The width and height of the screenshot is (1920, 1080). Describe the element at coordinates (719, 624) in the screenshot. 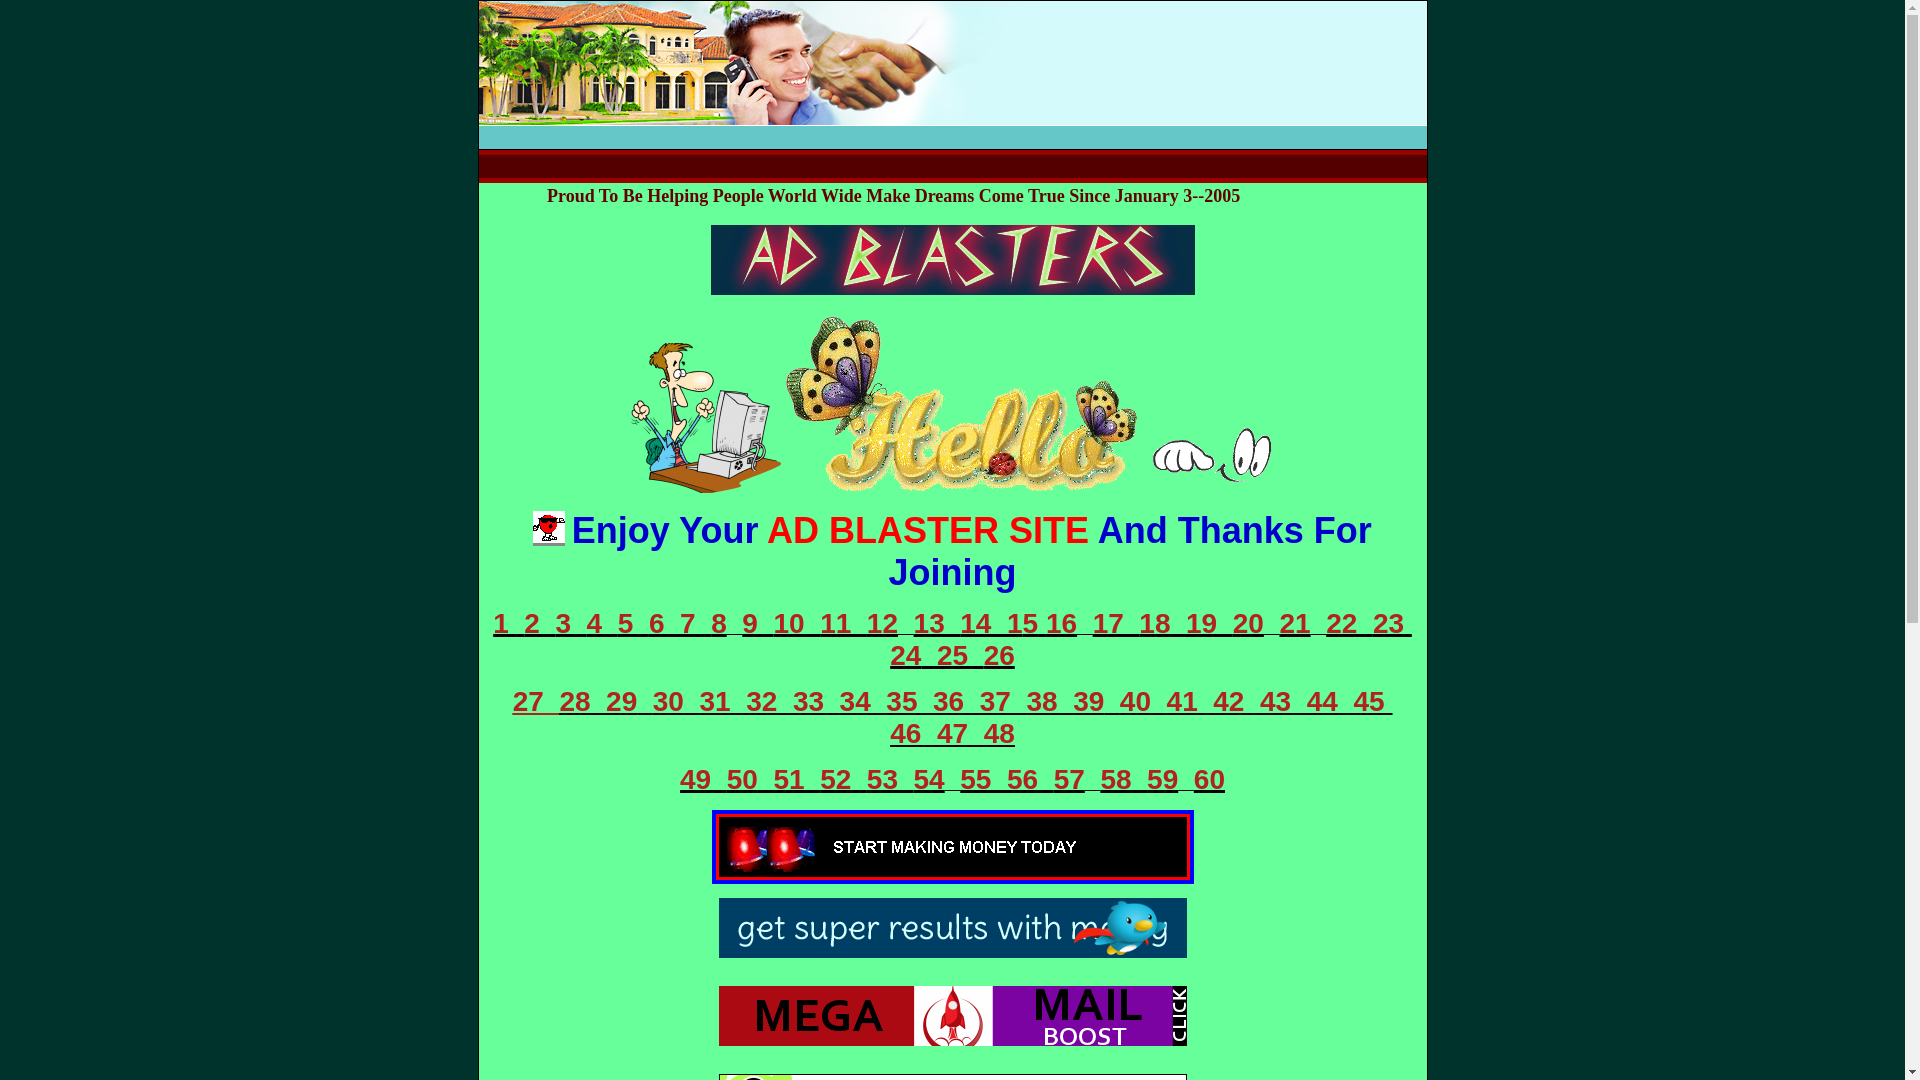

I see `8` at that location.